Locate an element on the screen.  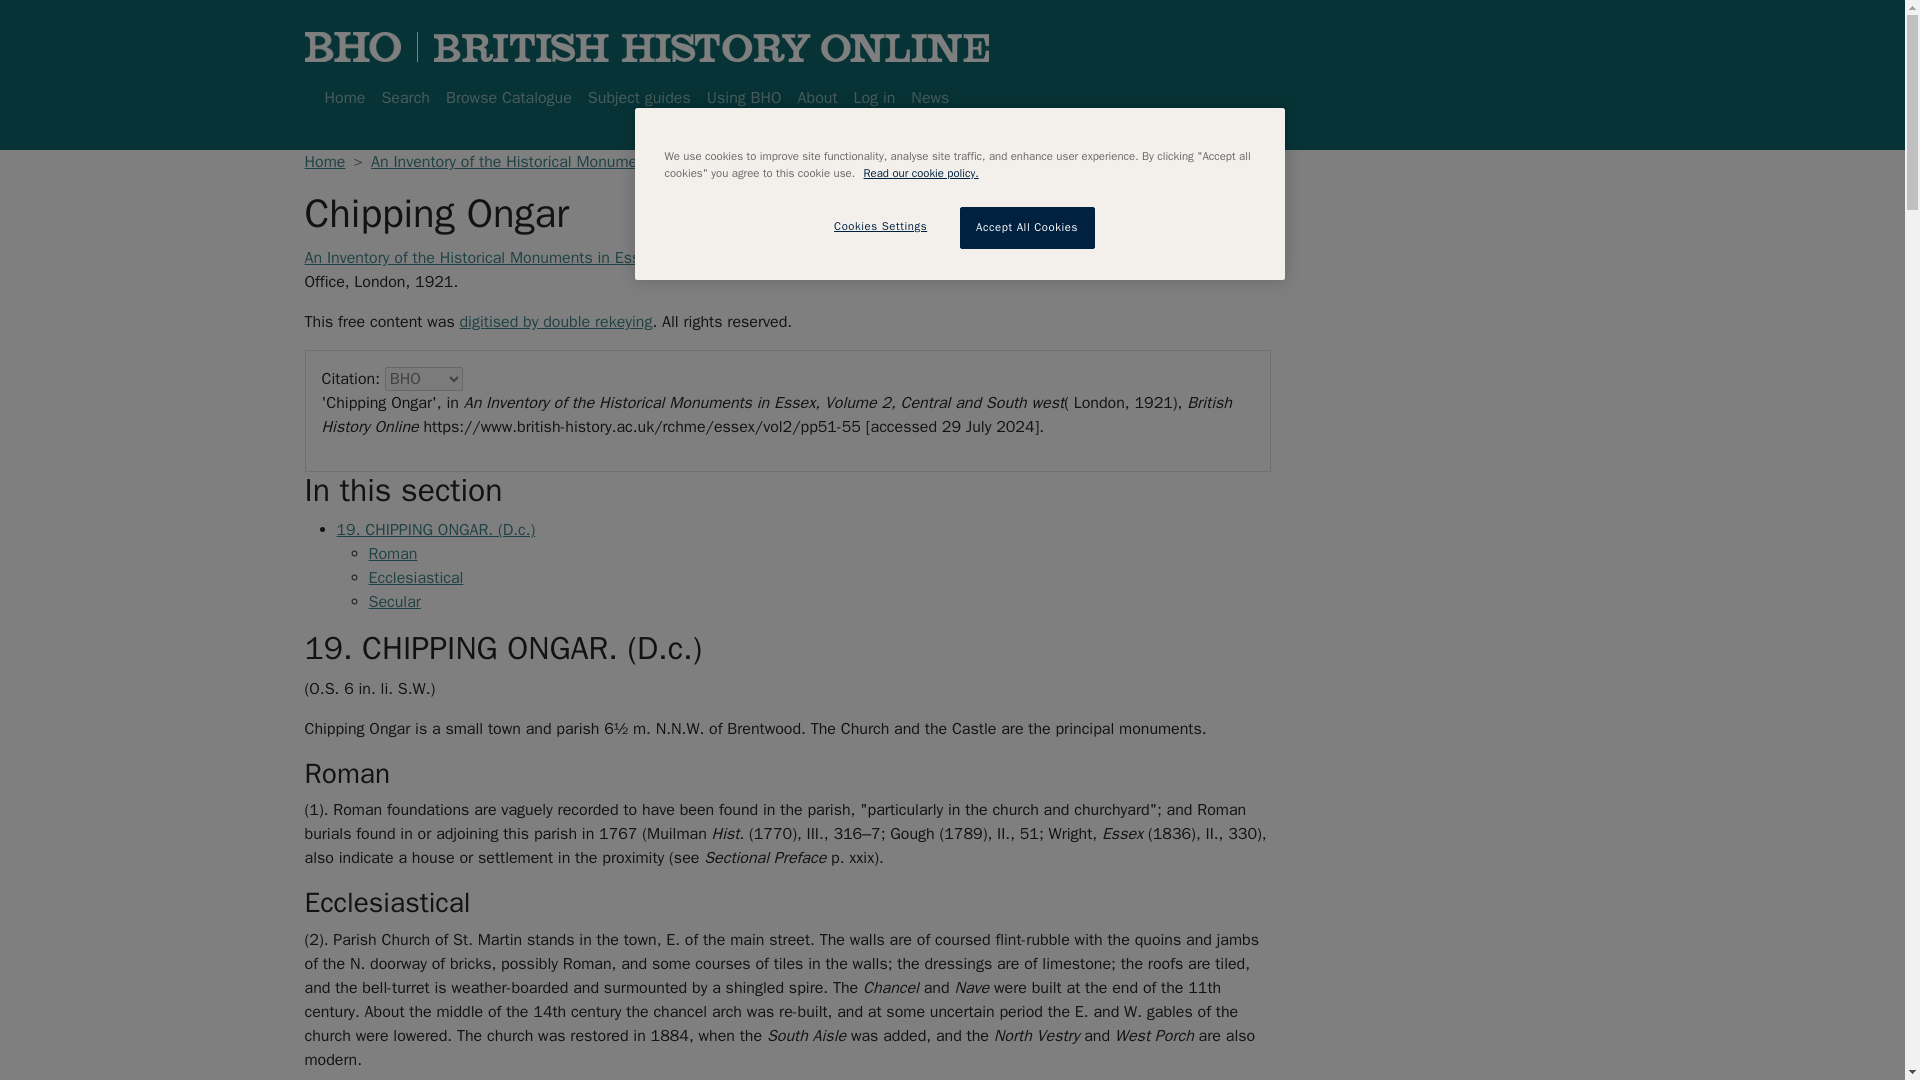
Cookies Settings is located at coordinates (880, 227).